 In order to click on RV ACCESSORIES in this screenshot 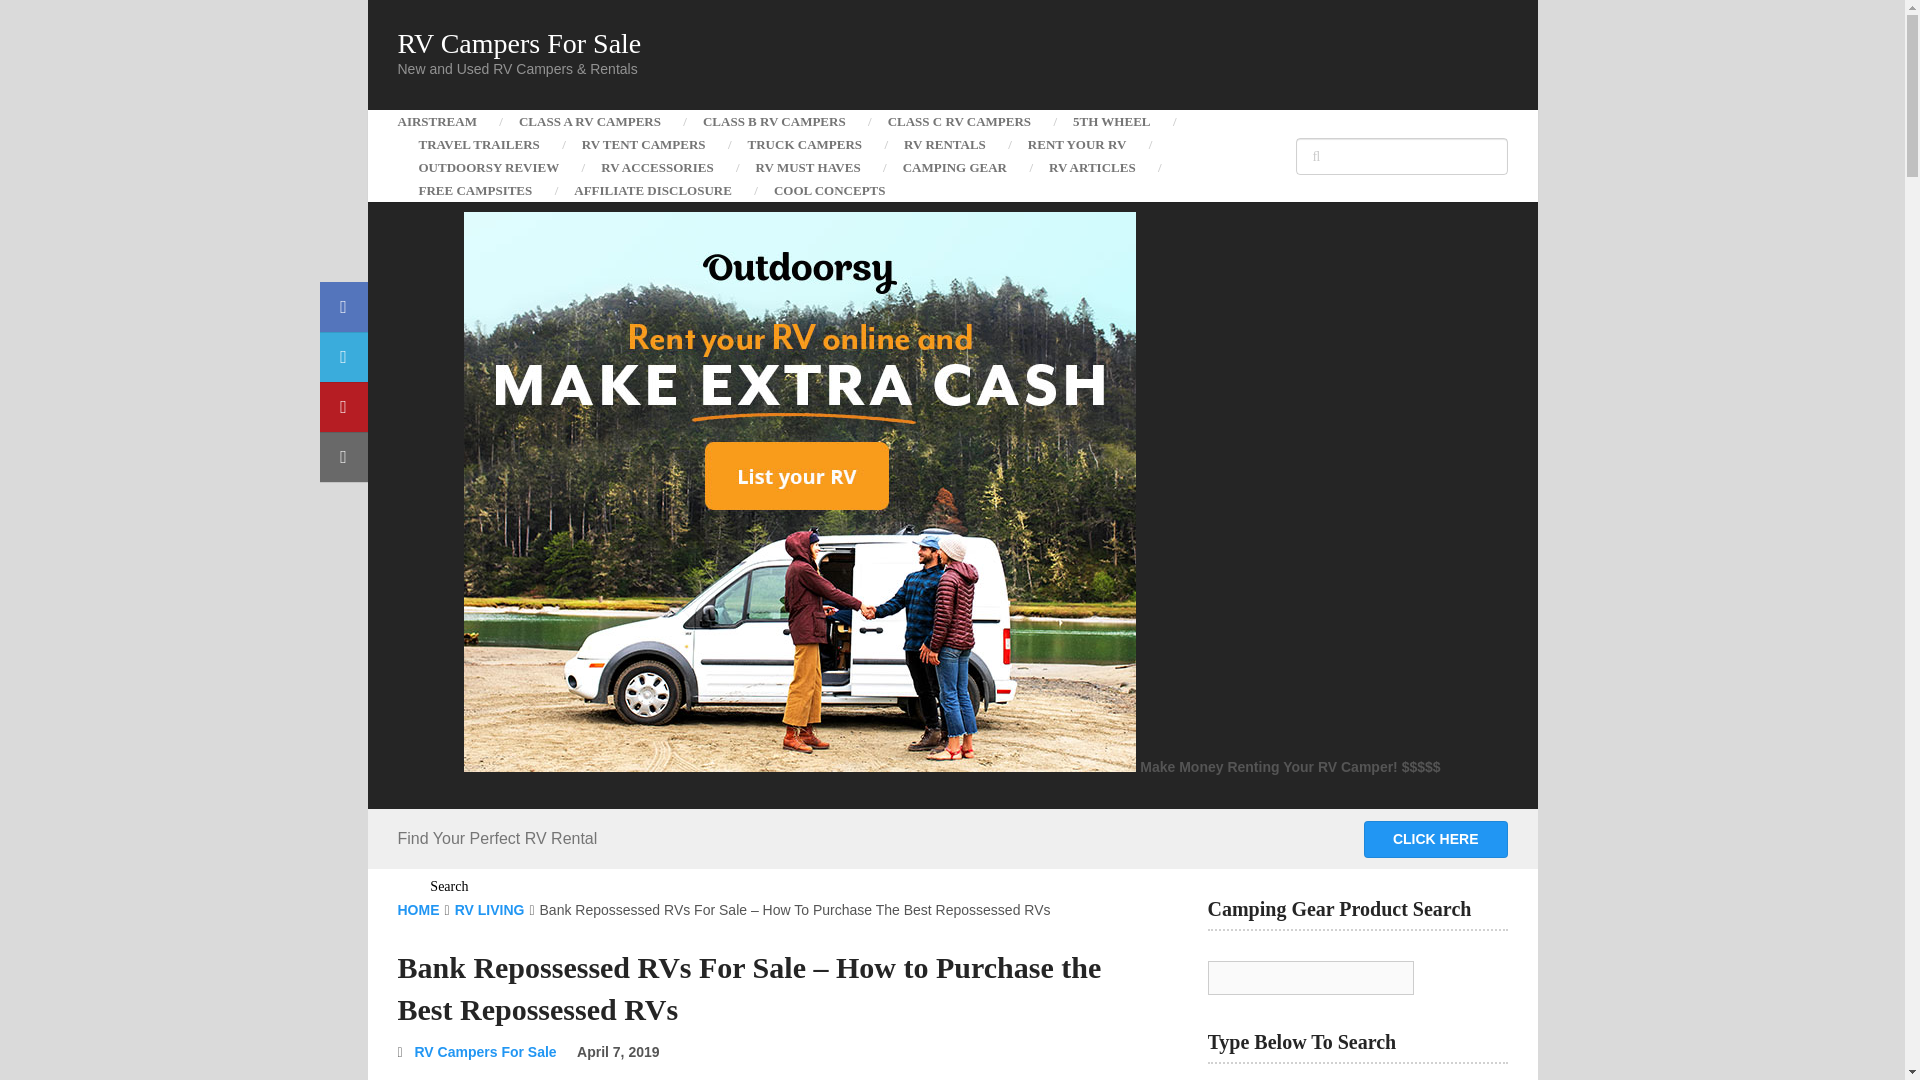, I will do `click(656, 167)`.